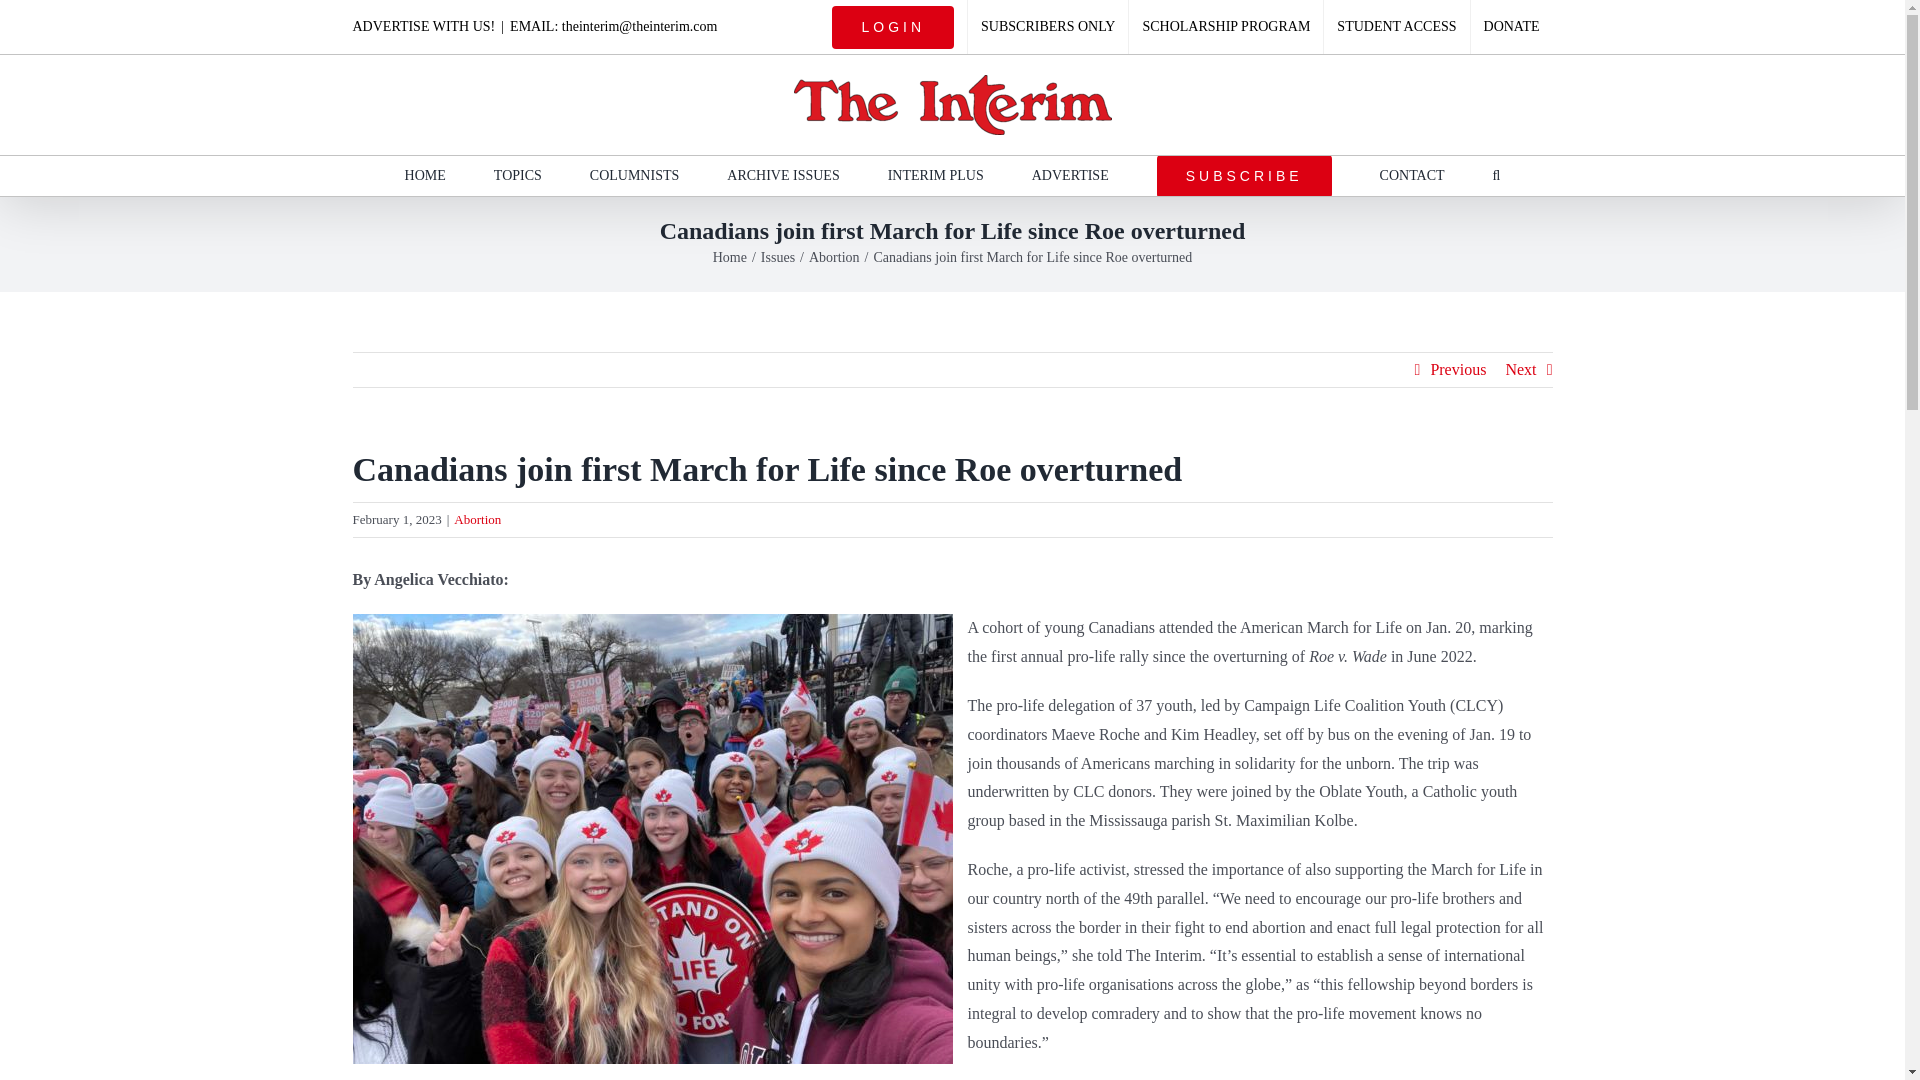 Image resolution: width=1920 pixels, height=1080 pixels. What do you see at coordinates (1396, 27) in the screenshot?
I see `STUDENT ACCESS` at bounding box center [1396, 27].